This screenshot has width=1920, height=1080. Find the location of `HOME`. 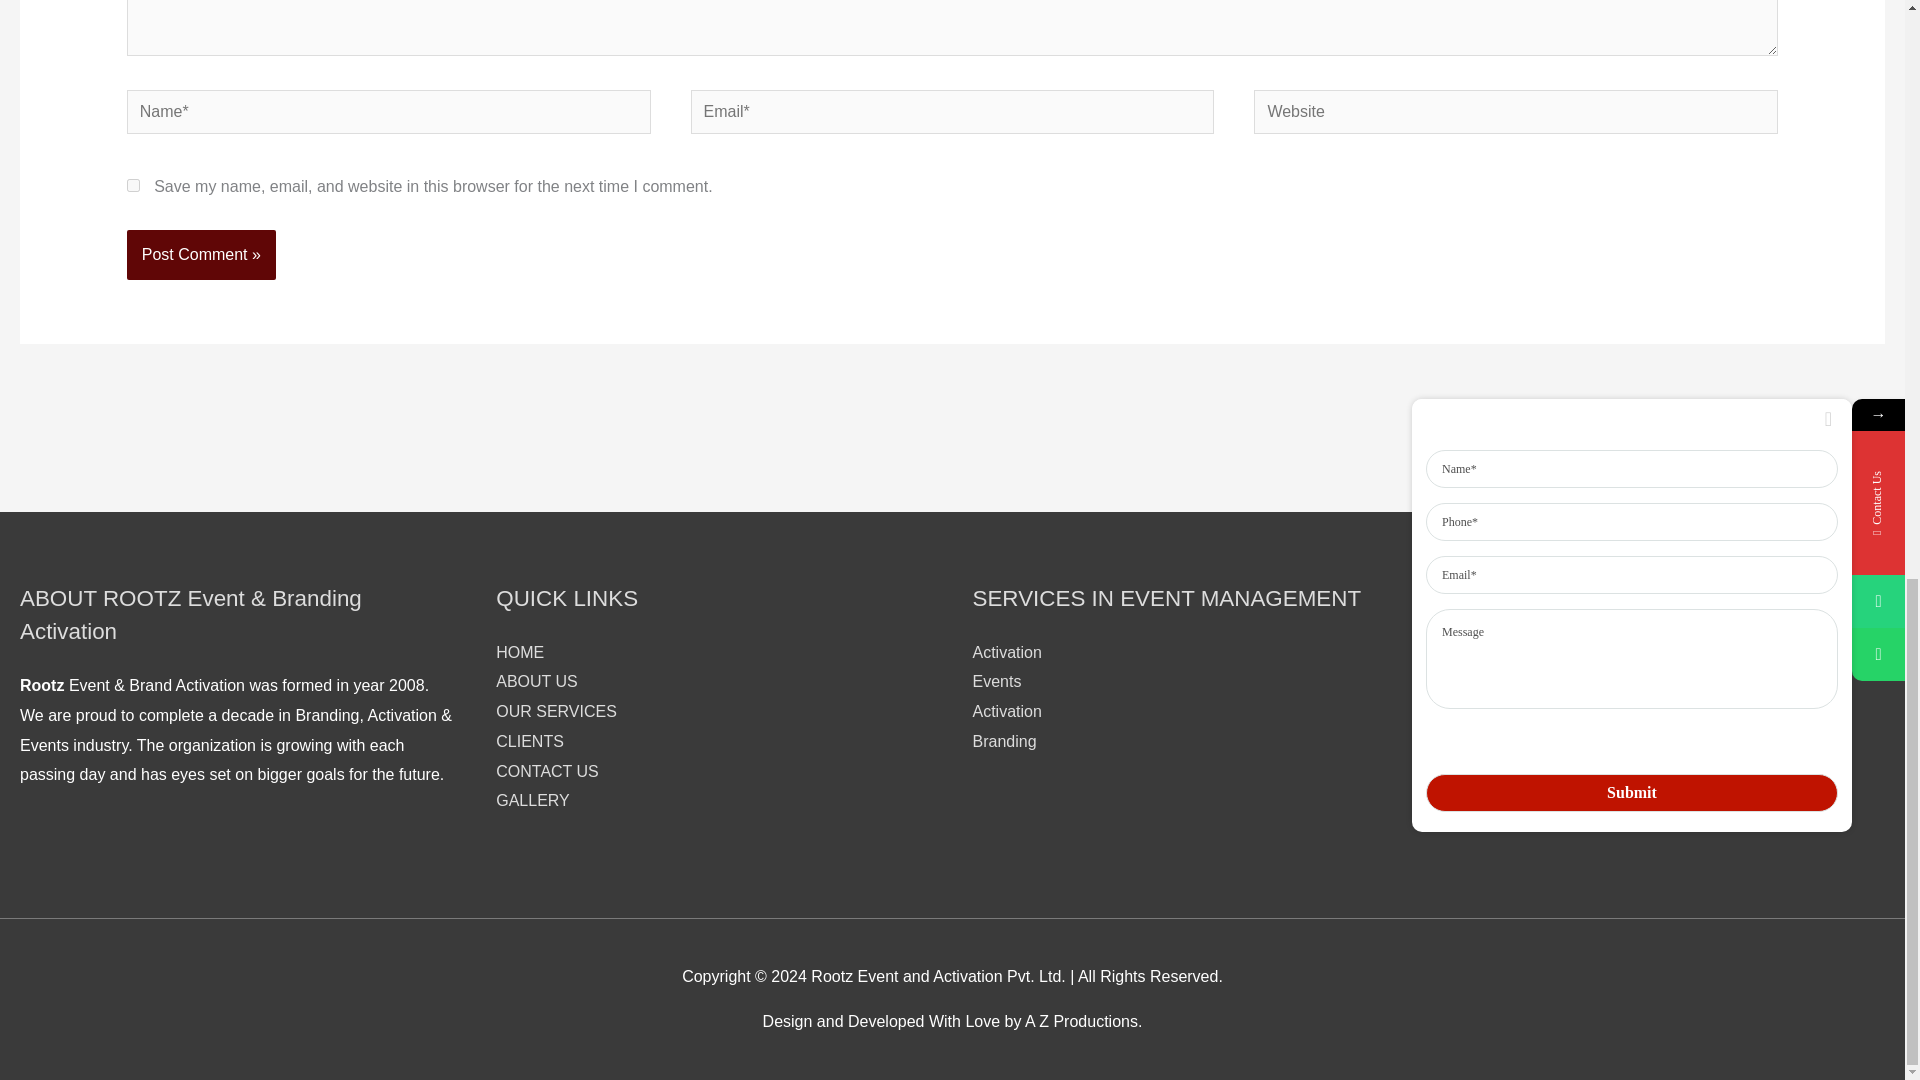

HOME is located at coordinates (519, 652).